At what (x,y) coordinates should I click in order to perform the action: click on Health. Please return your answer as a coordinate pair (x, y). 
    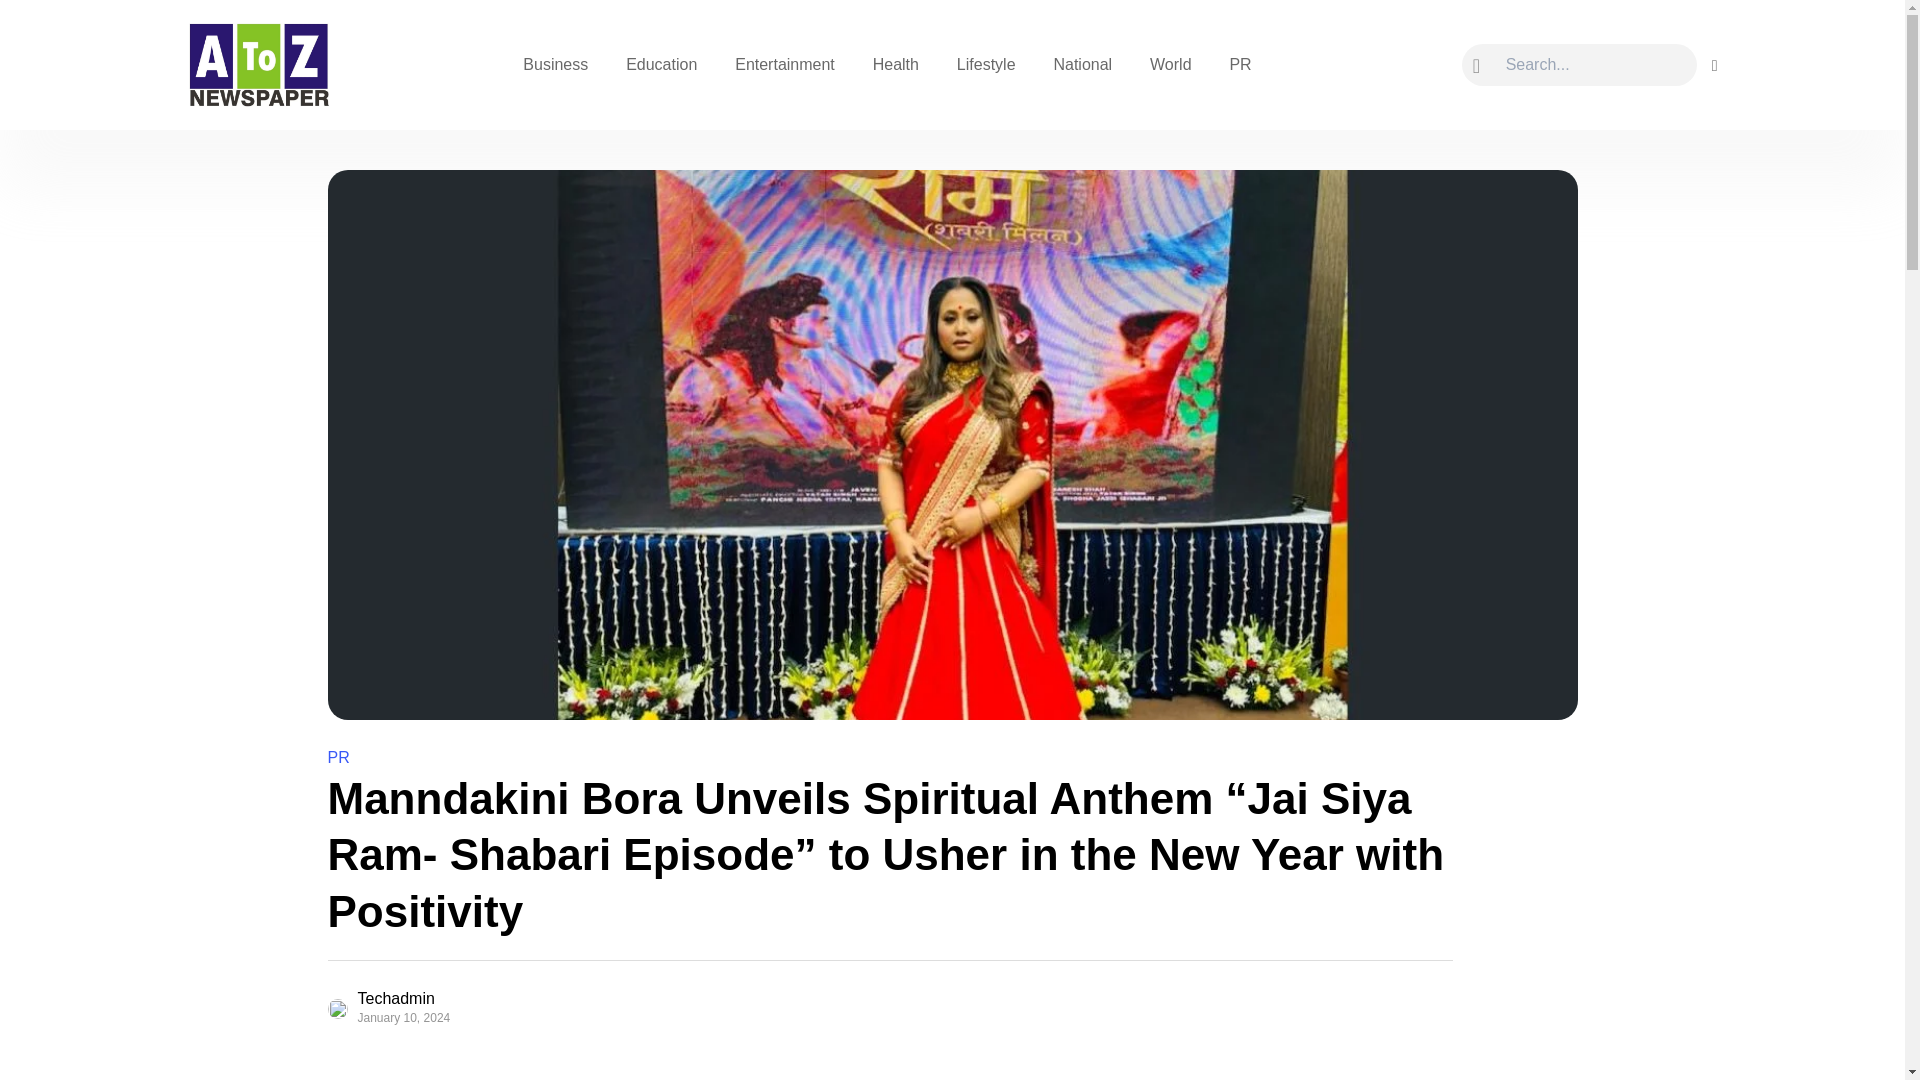
    Looking at the image, I should click on (896, 64).